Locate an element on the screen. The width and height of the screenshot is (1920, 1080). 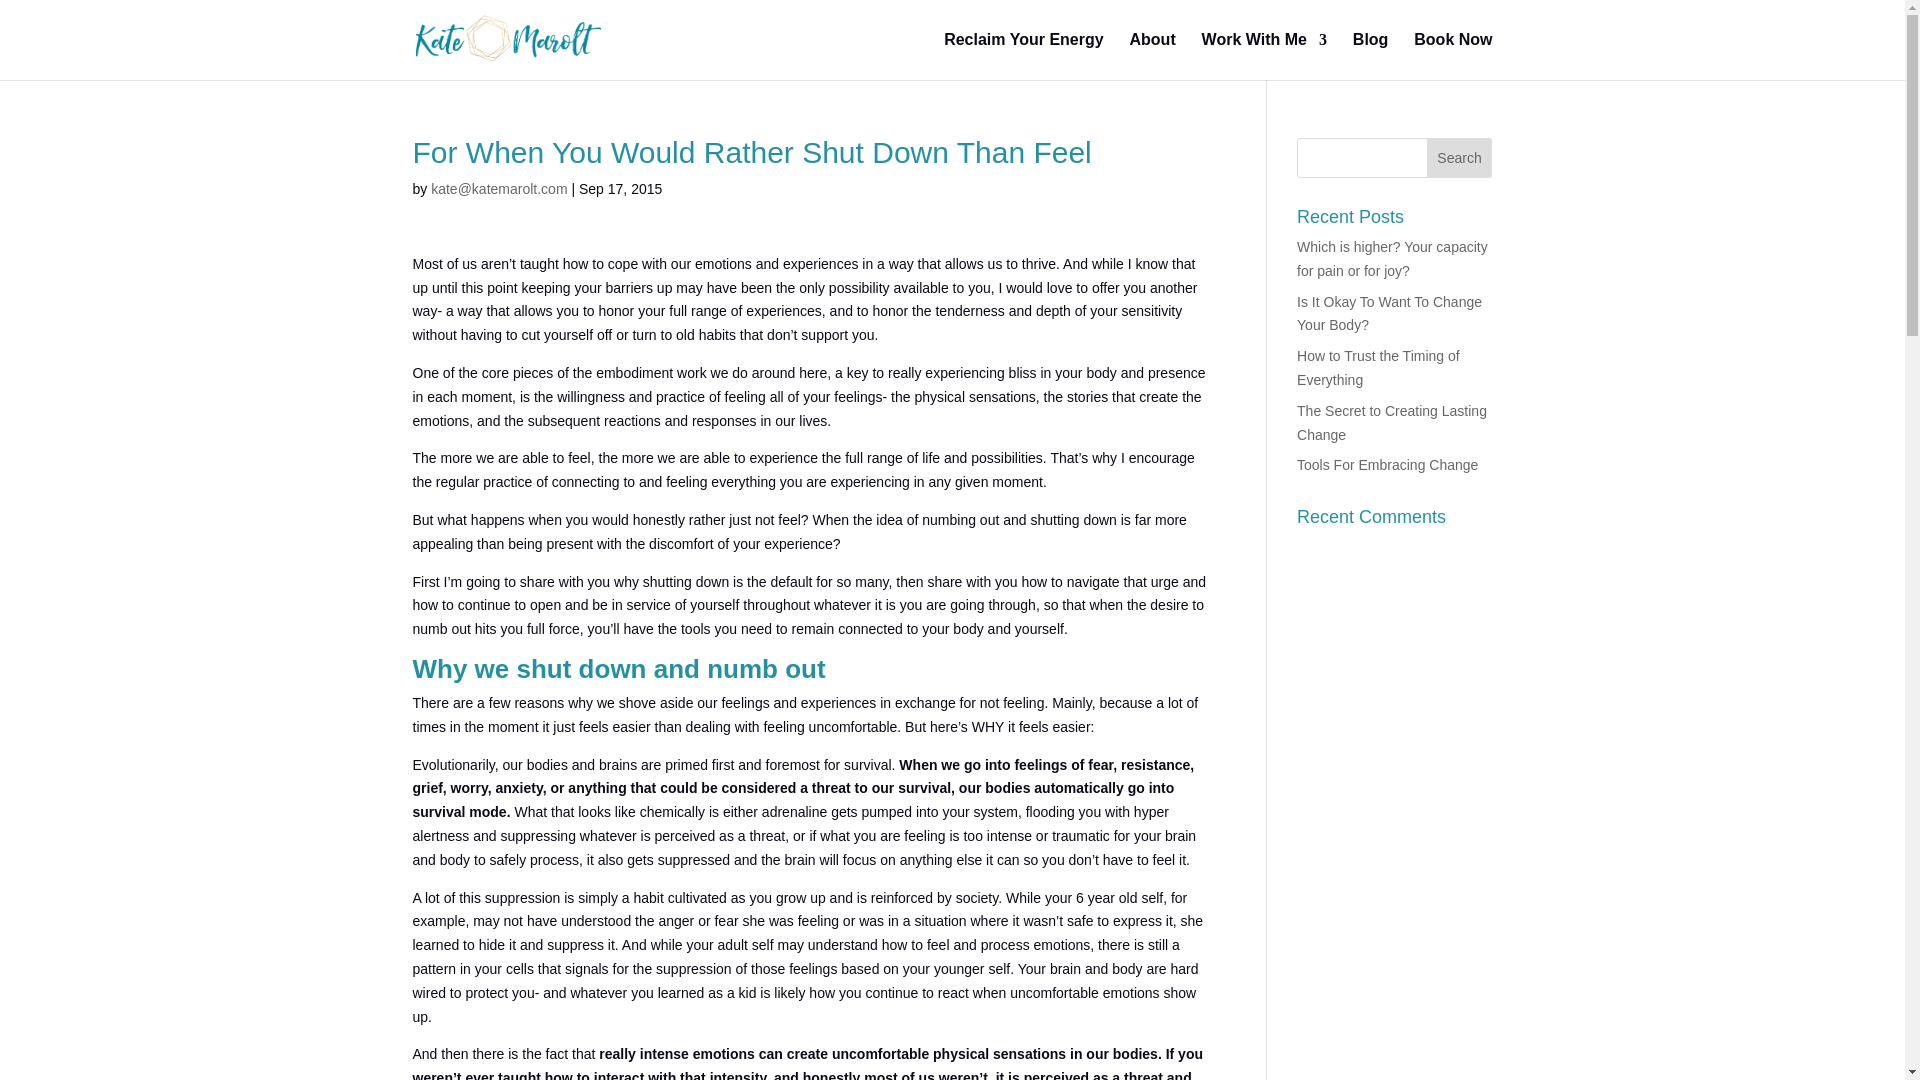
Reclaim Your Energy is located at coordinates (1023, 56).